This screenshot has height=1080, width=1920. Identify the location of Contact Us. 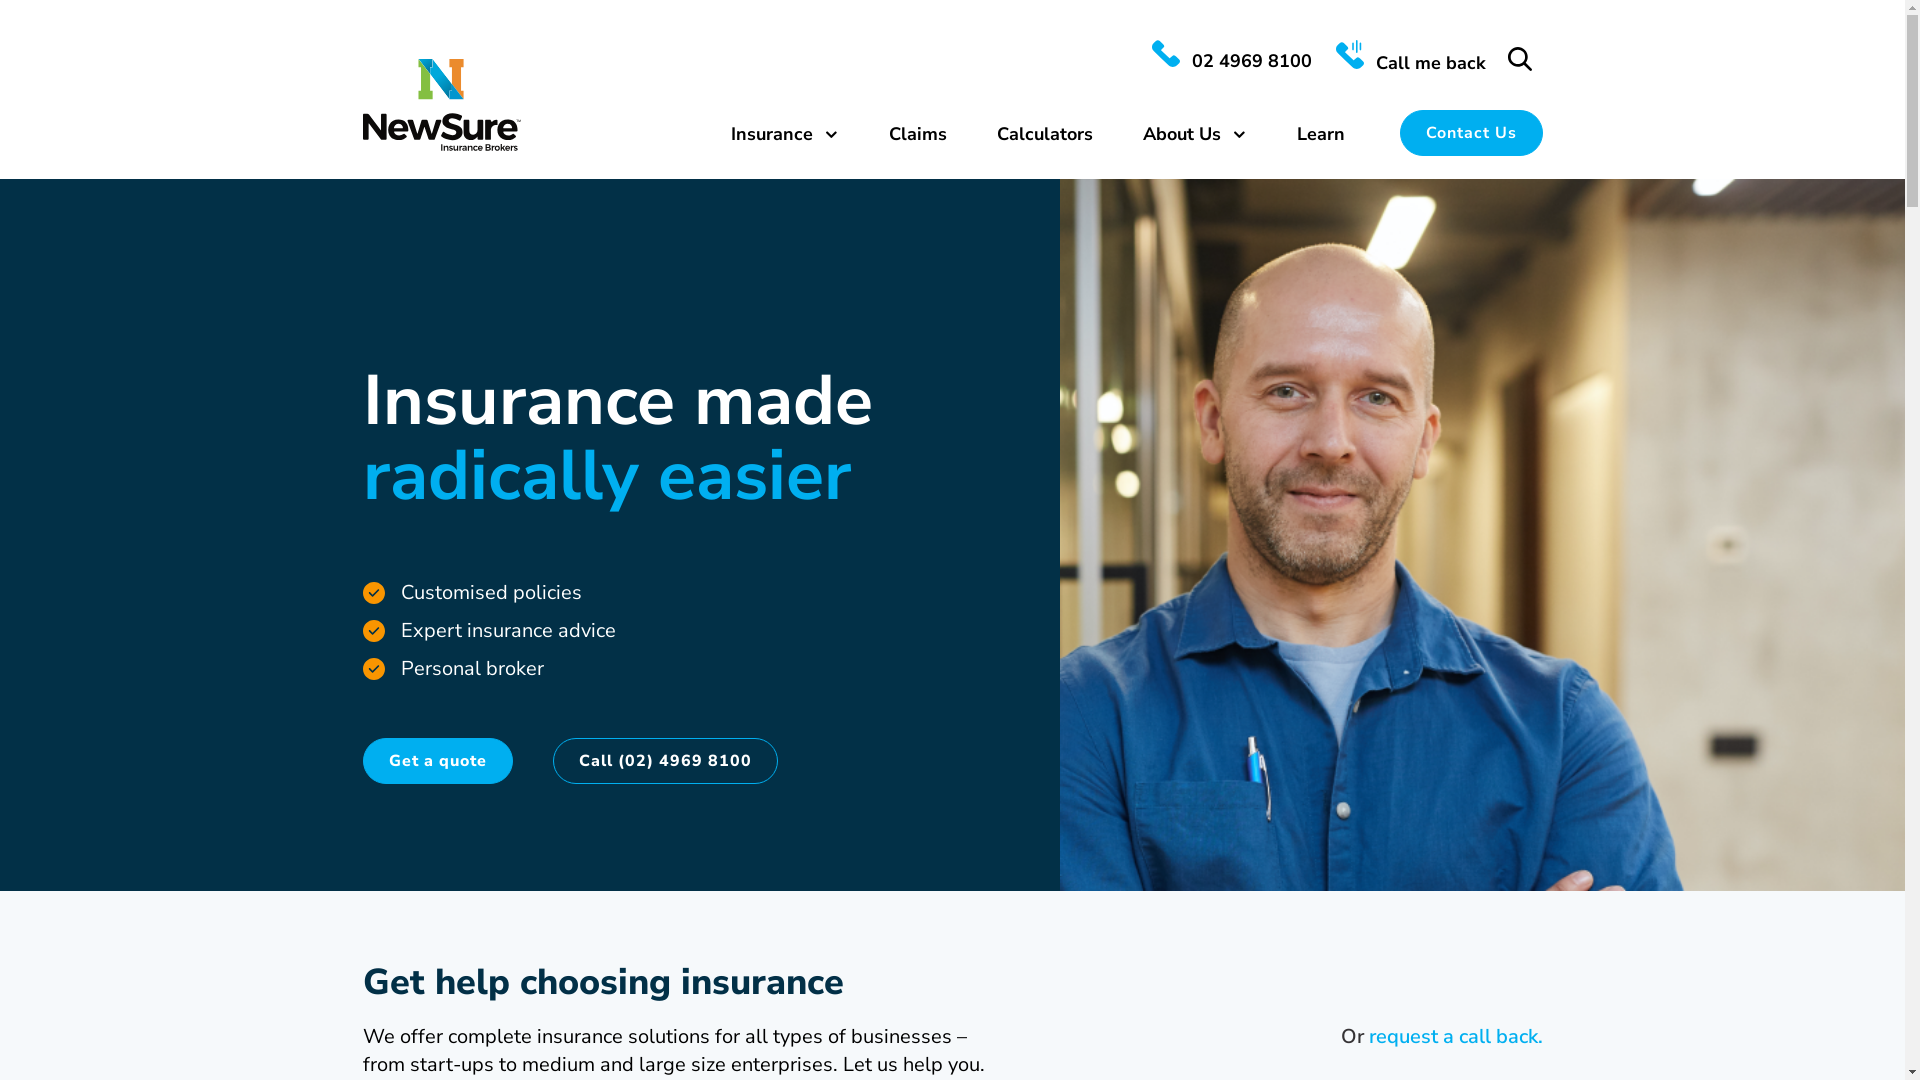
(1472, 132).